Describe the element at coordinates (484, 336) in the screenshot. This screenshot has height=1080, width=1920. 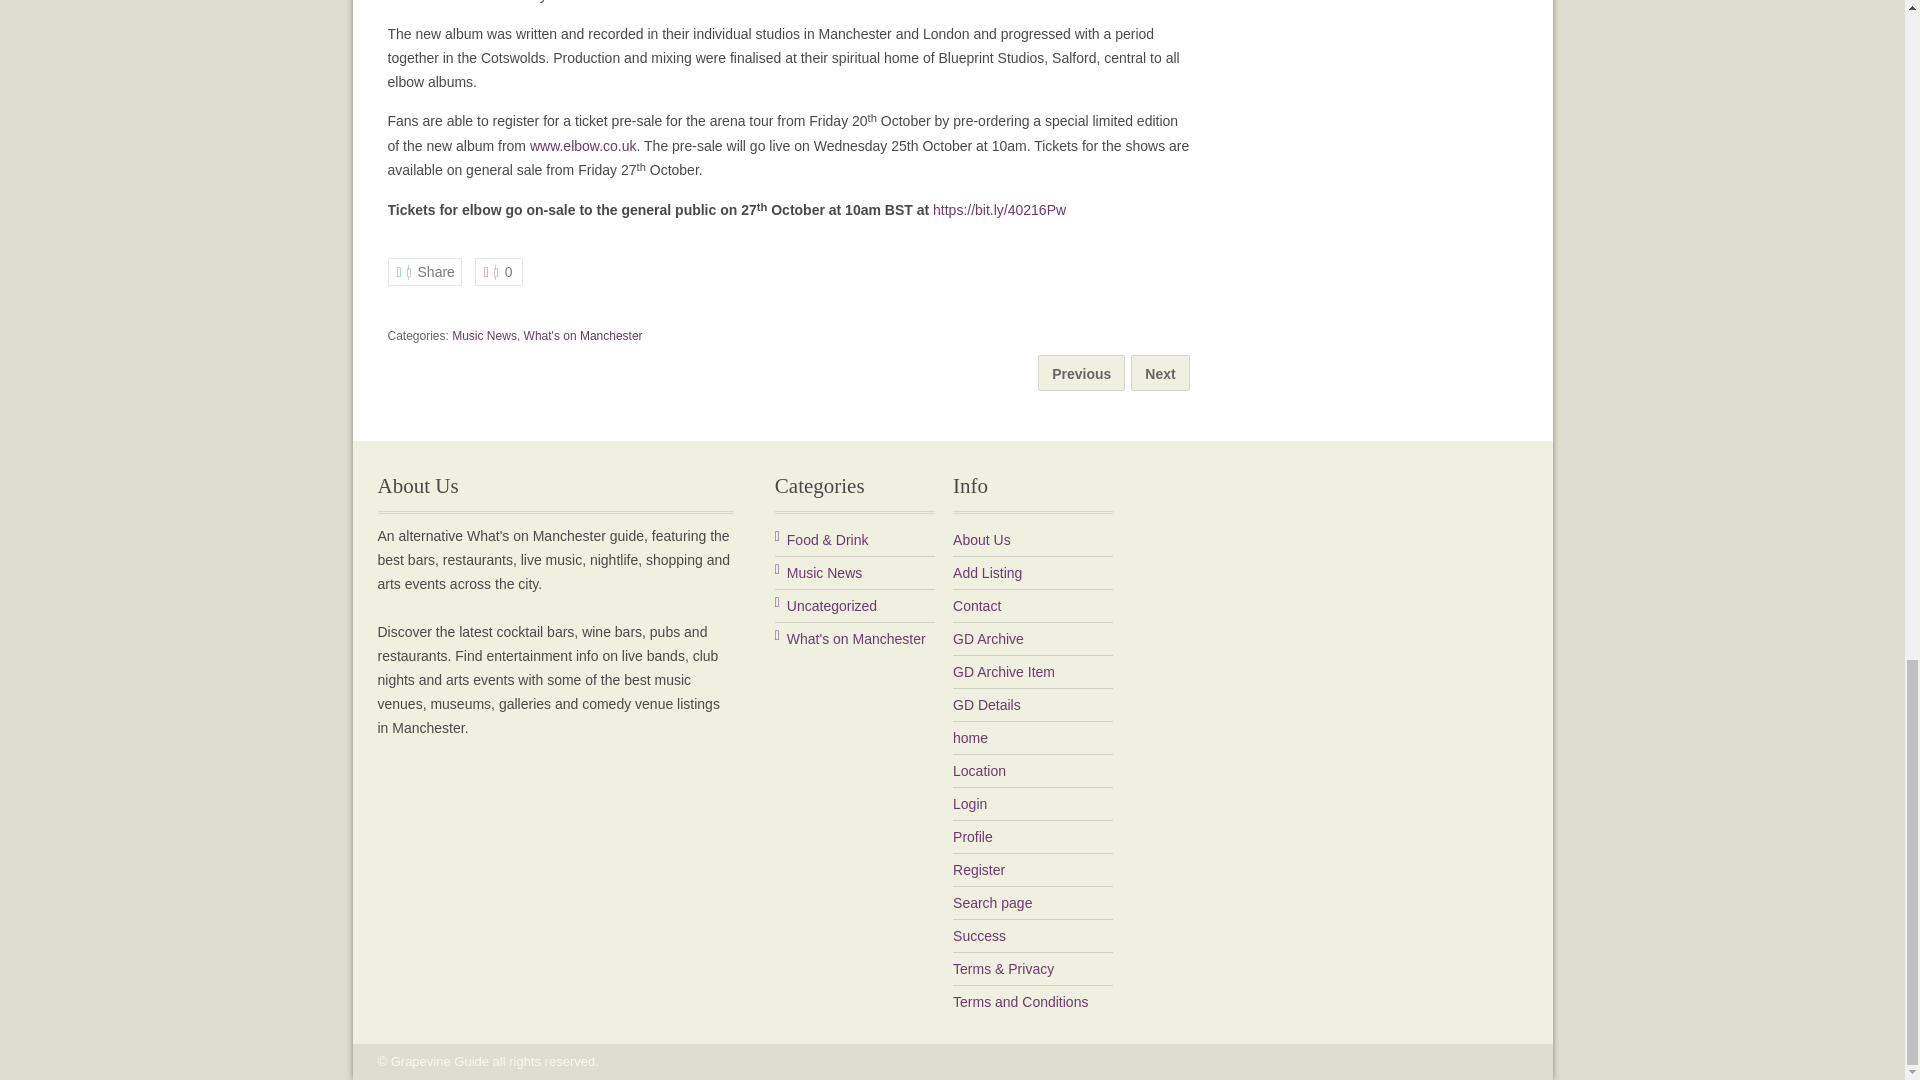
I see `Music News` at that location.